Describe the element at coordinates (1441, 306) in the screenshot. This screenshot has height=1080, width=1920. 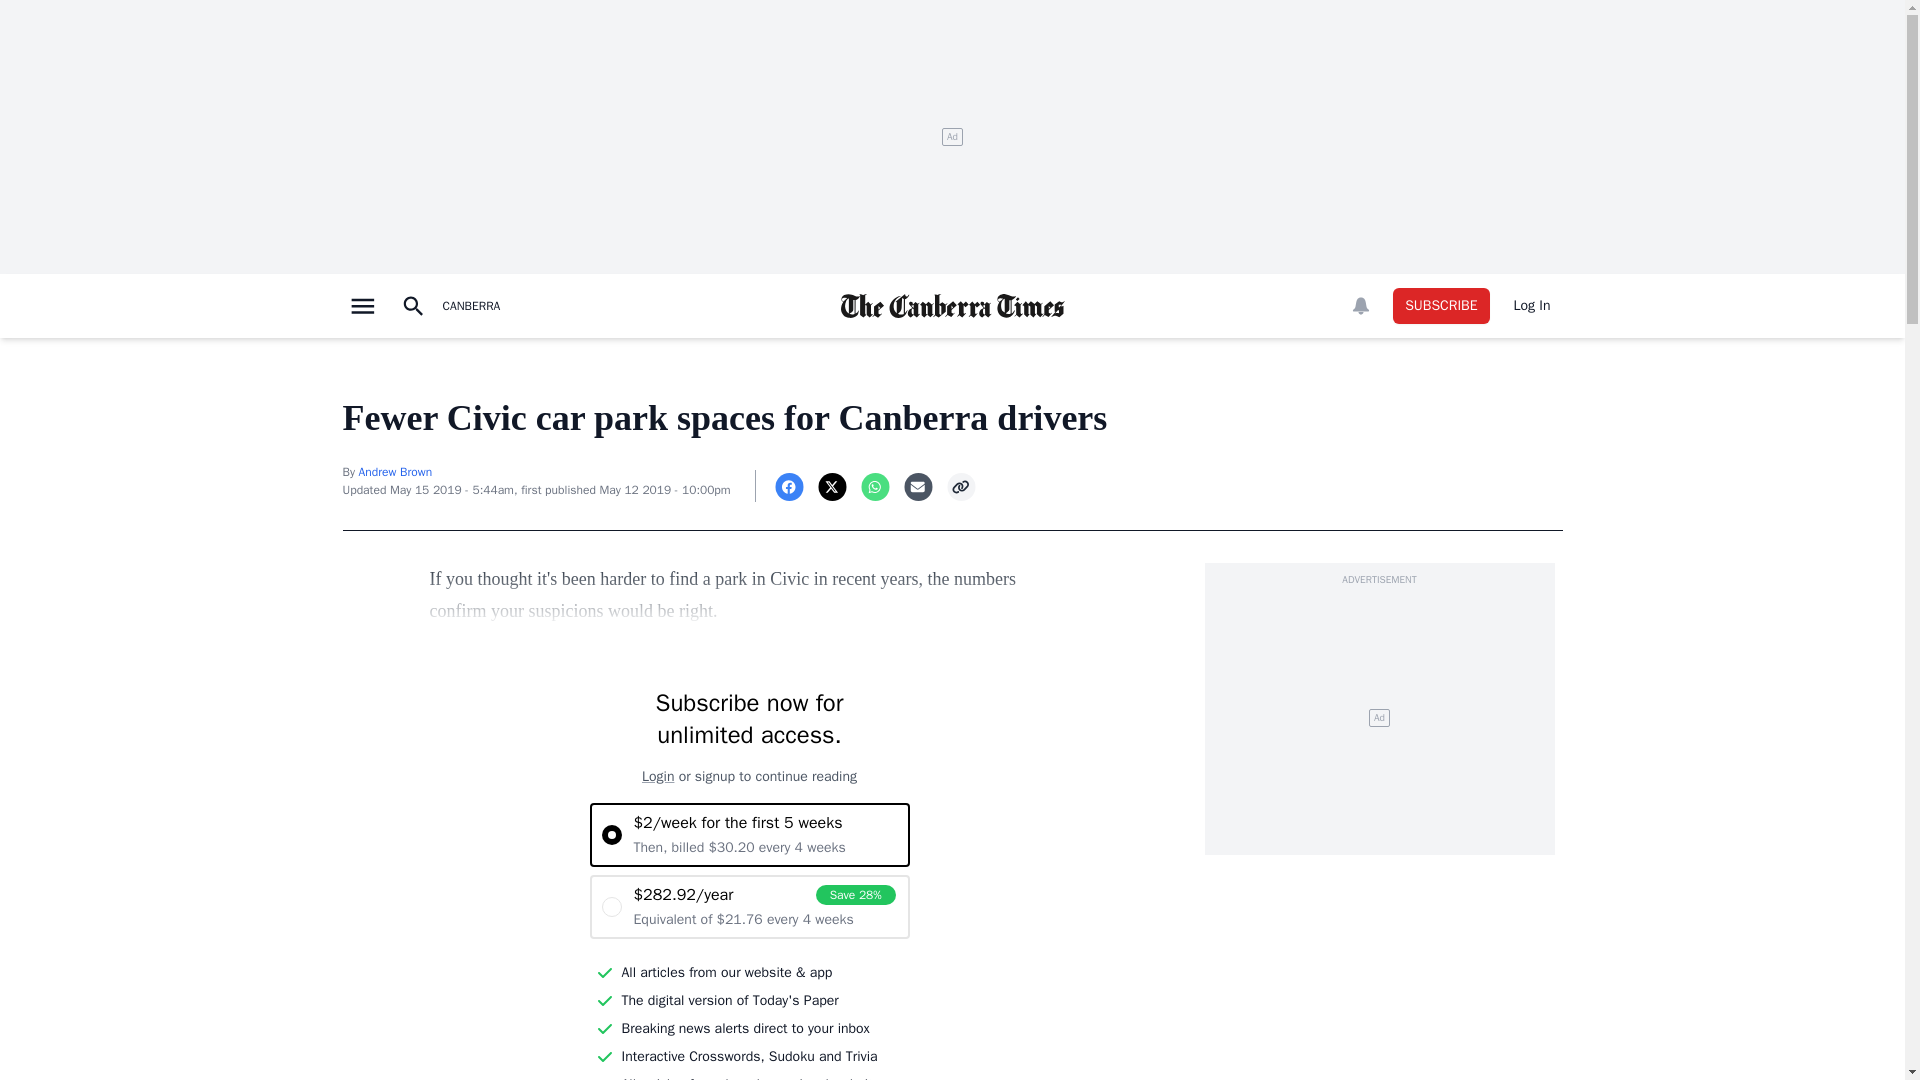
I see `SUBSCRIBE` at that location.